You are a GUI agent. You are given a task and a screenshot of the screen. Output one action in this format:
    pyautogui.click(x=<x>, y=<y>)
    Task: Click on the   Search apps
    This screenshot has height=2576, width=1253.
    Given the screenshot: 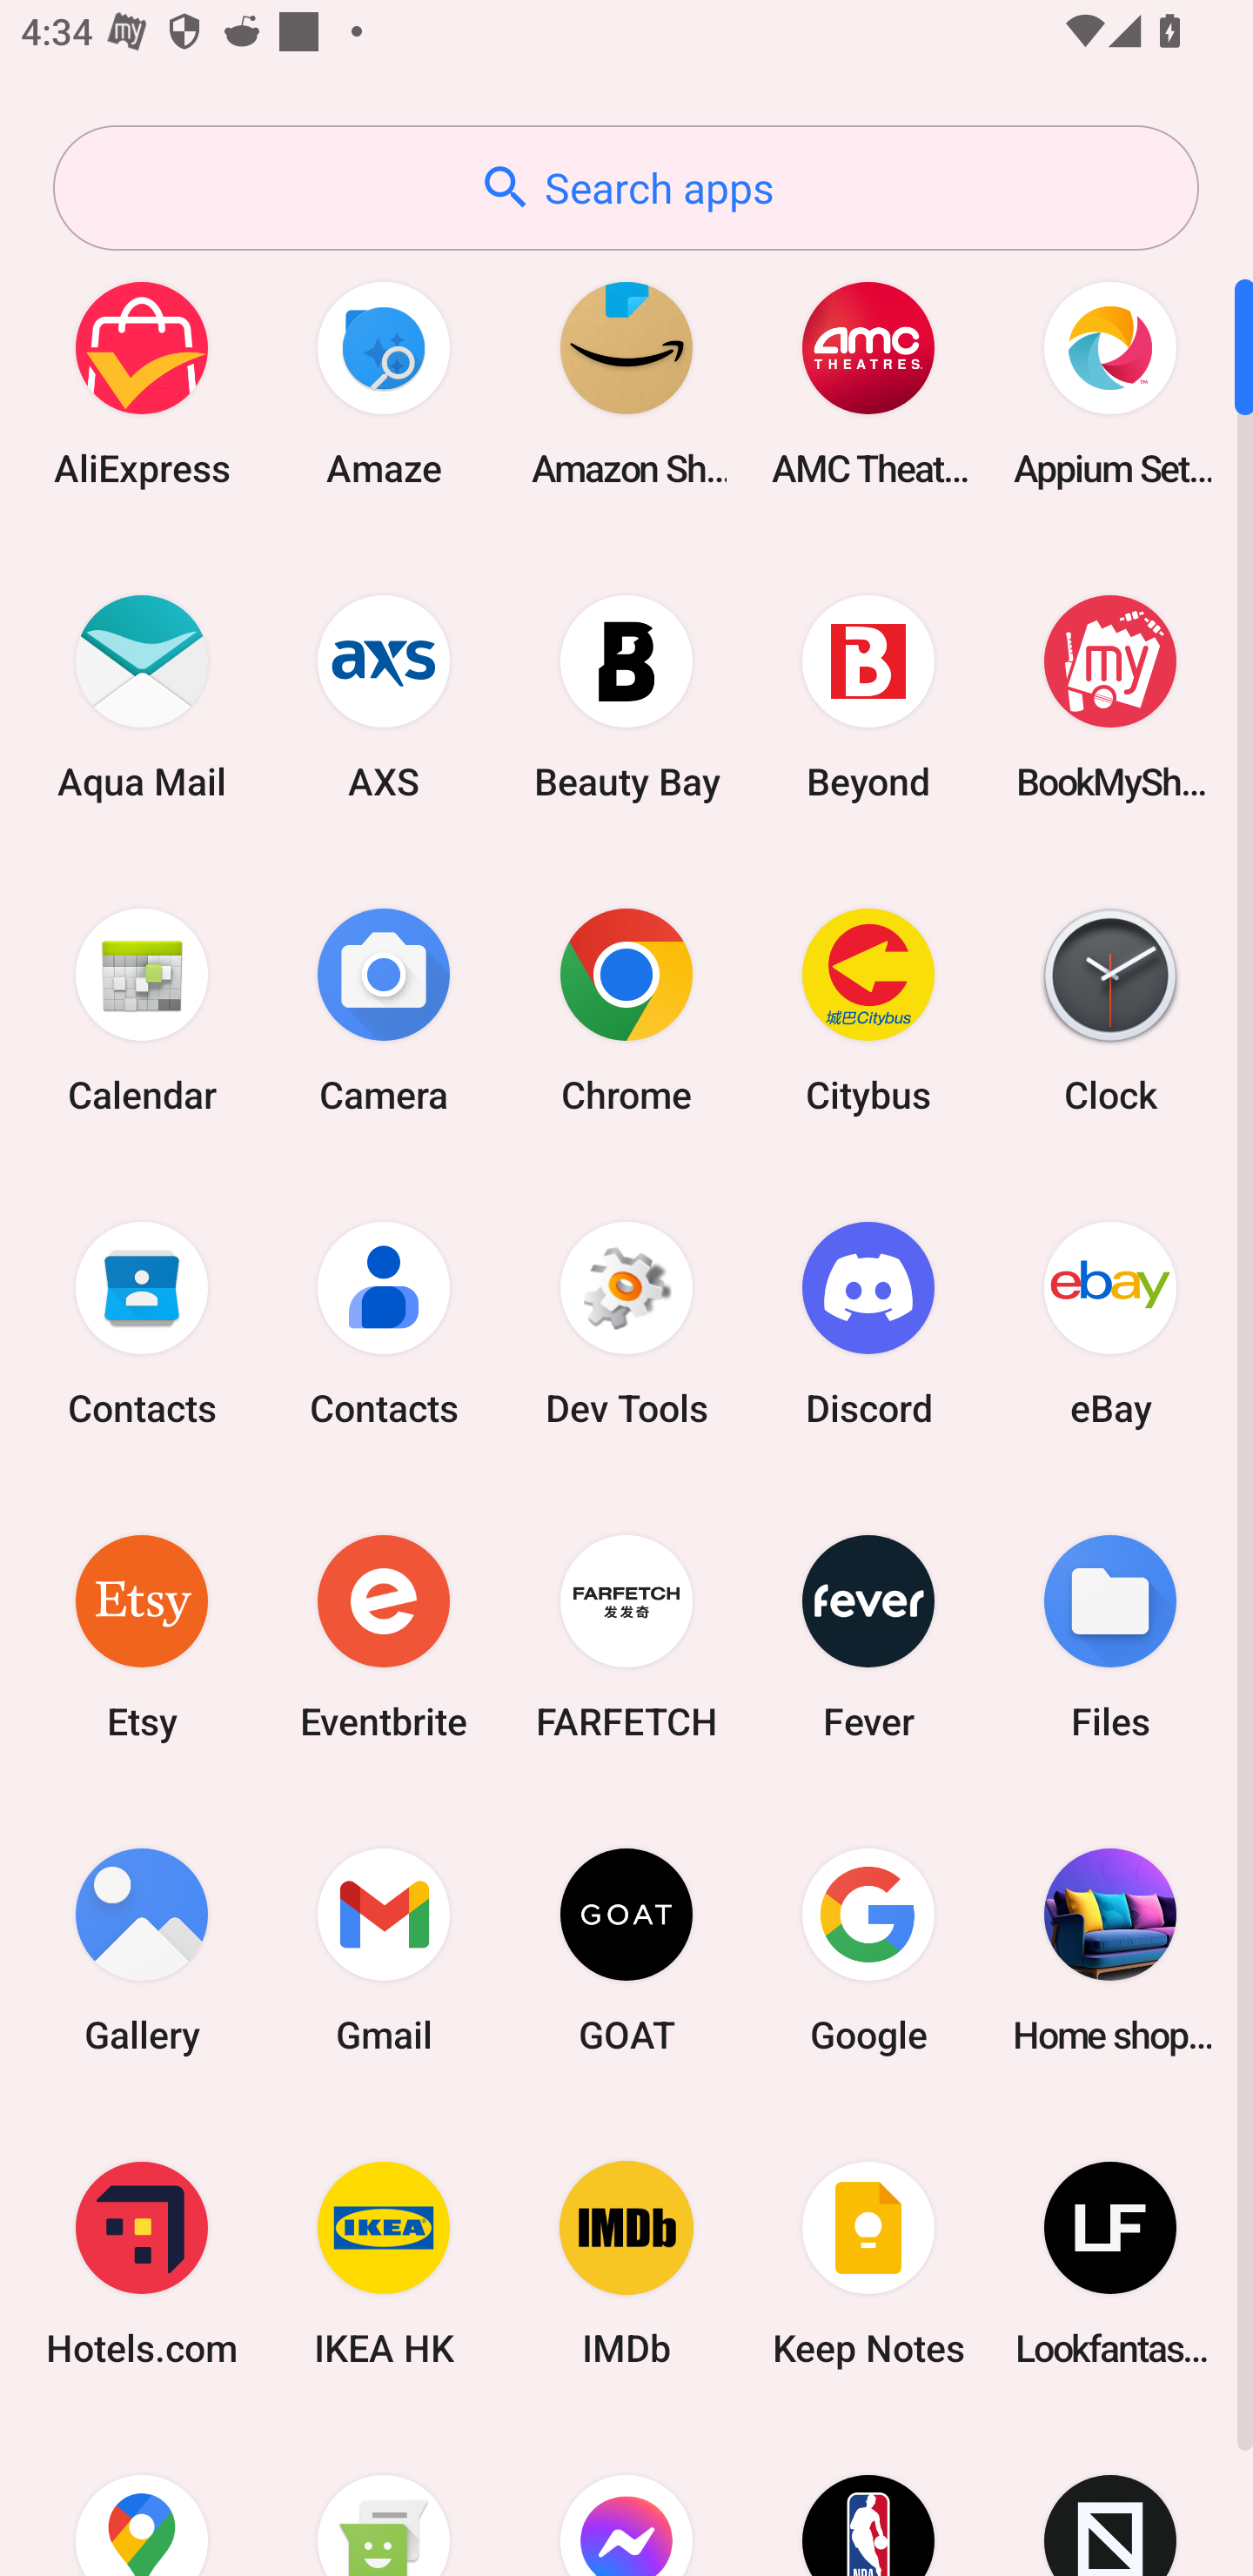 What is the action you would take?
    pyautogui.click(x=626, y=188)
    